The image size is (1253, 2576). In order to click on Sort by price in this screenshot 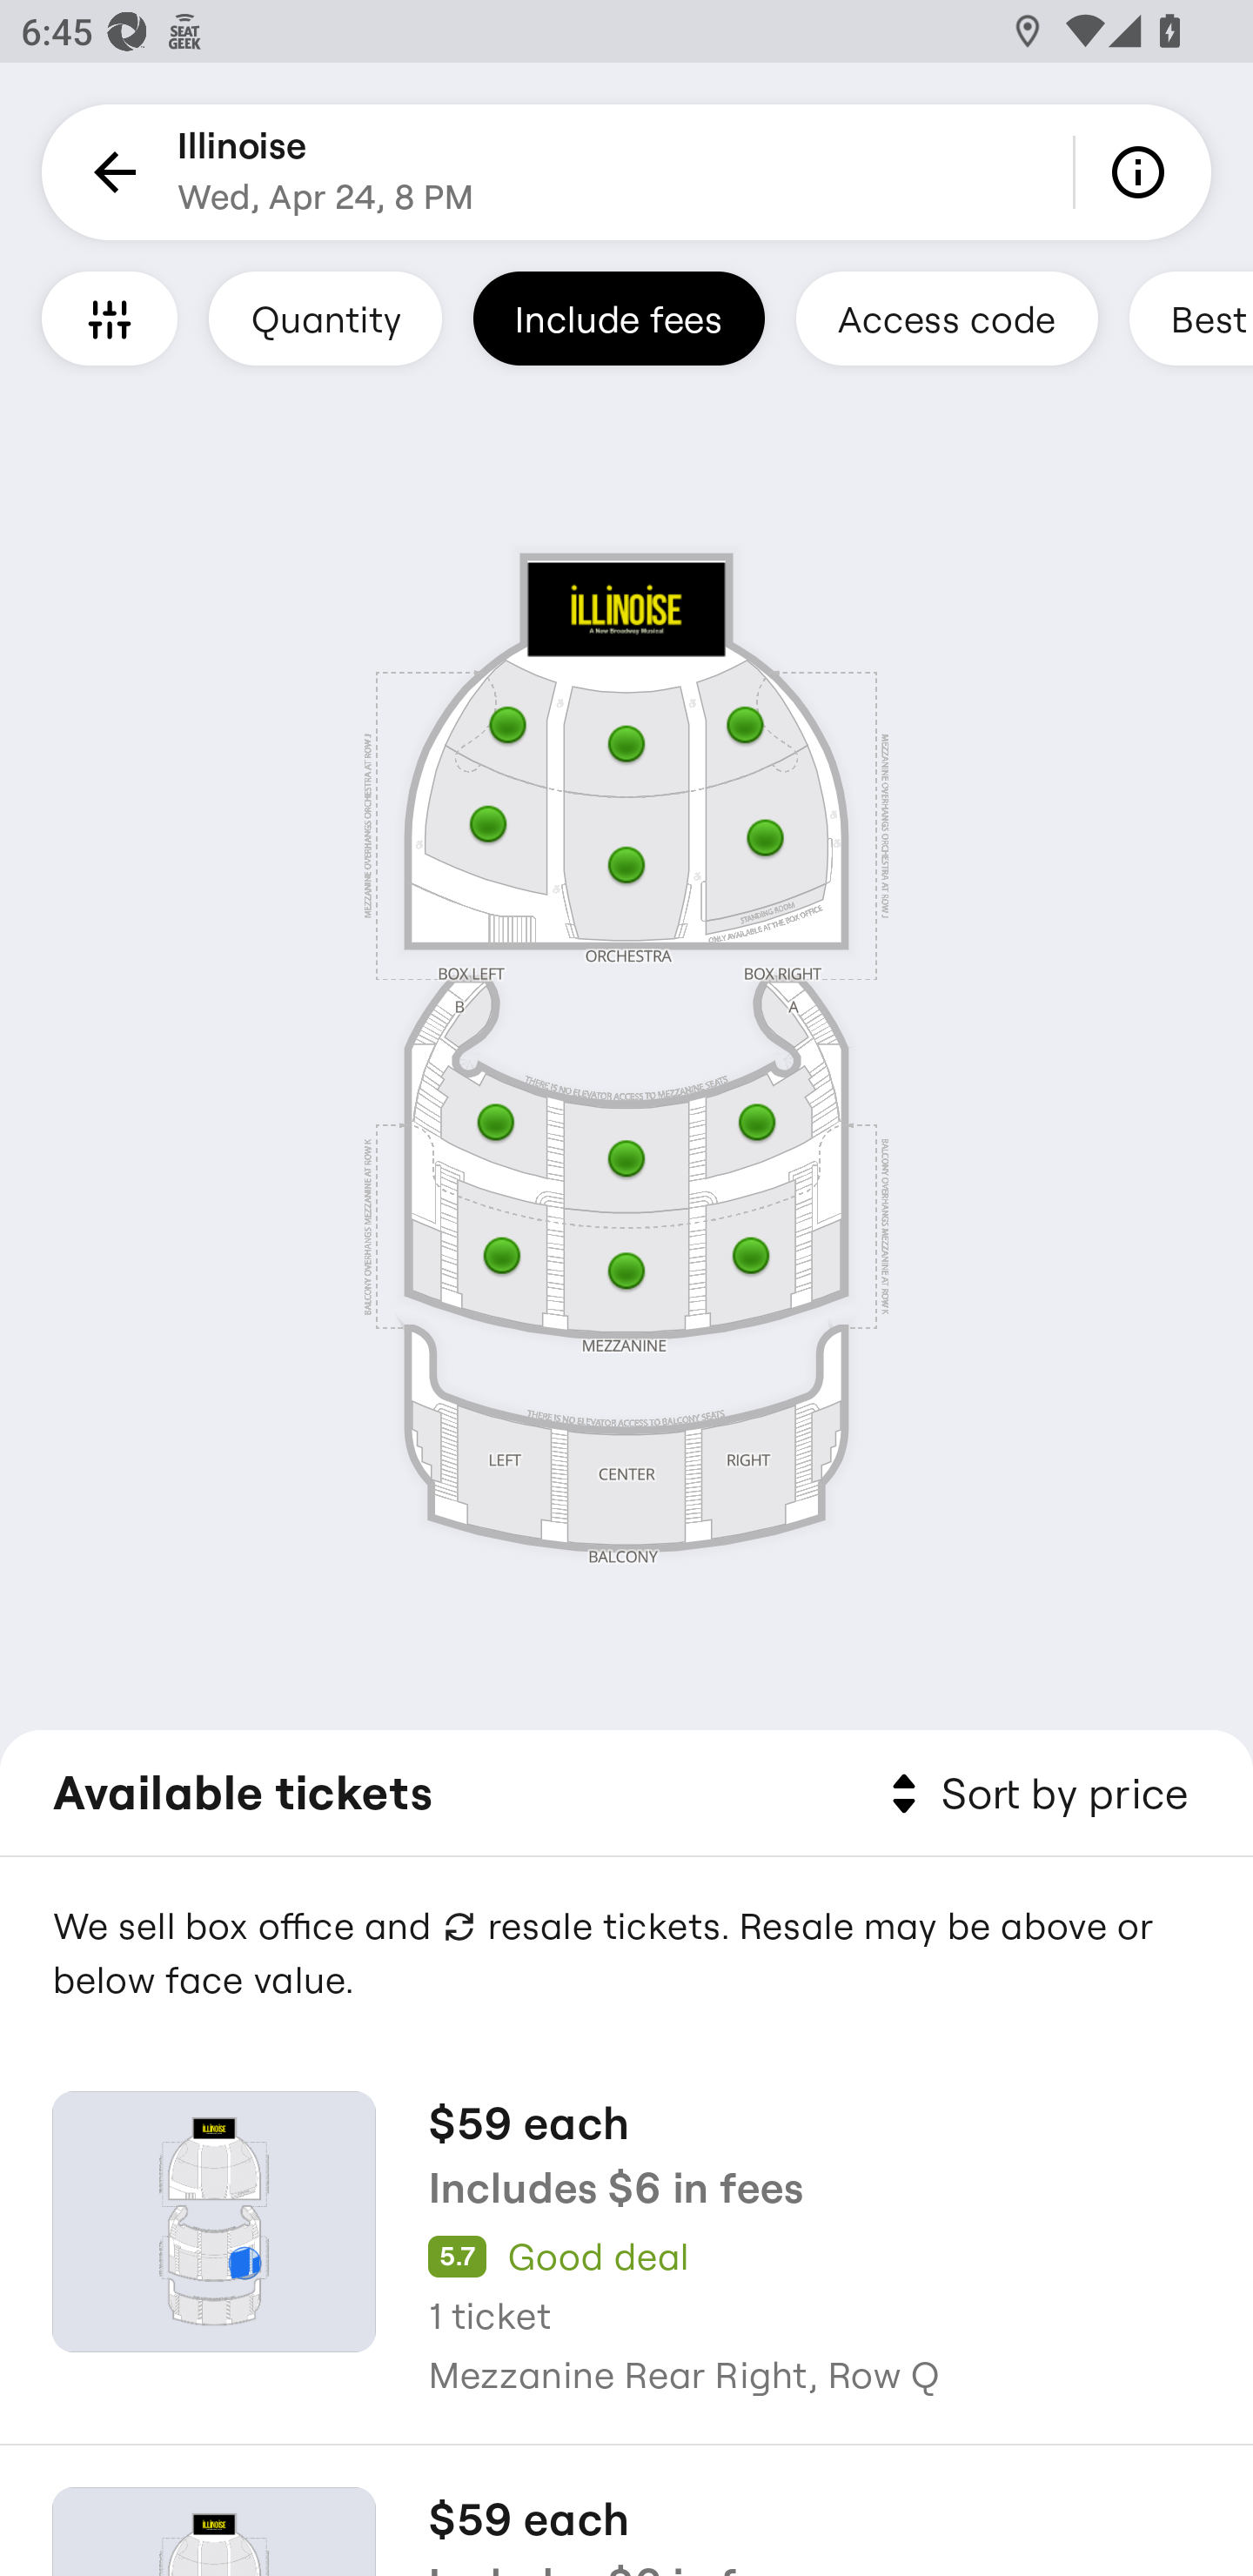, I will do `click(1034, 1794)`.